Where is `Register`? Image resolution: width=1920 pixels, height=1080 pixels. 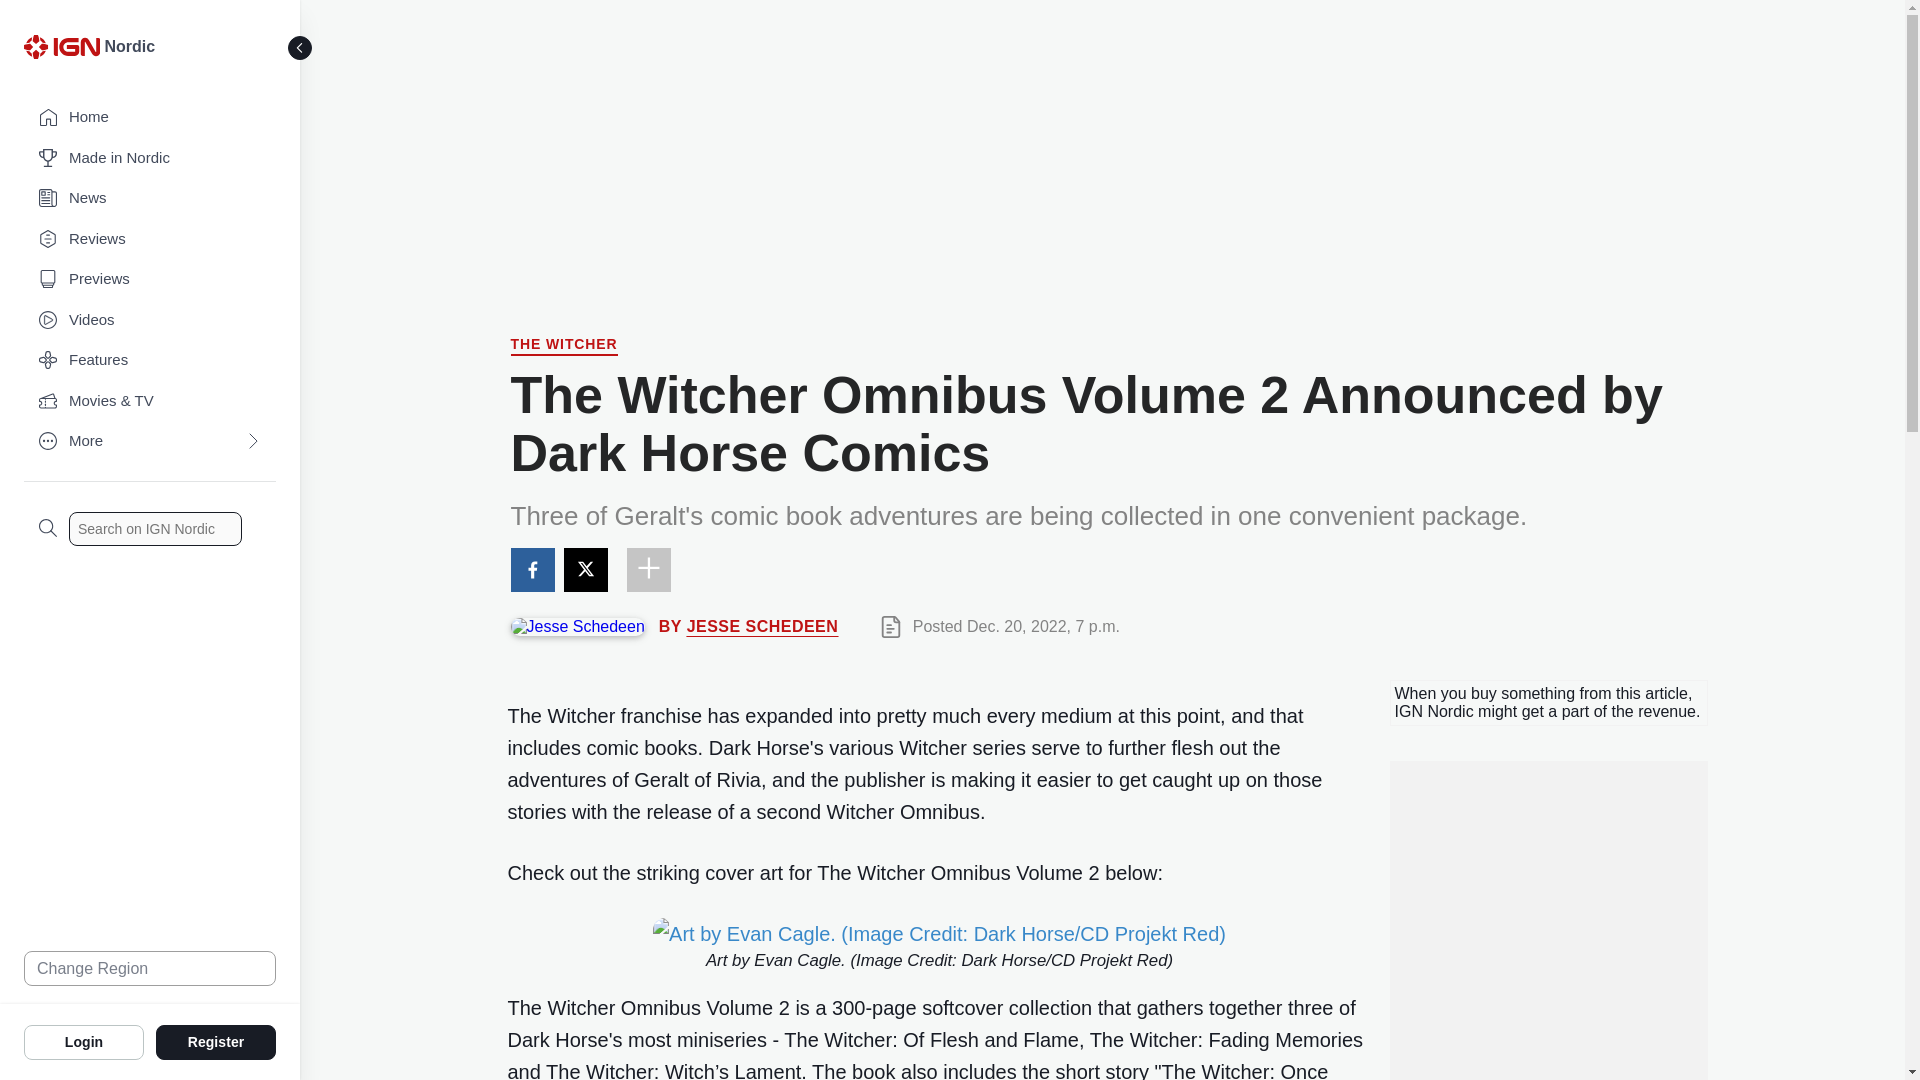 Register is located at coordinates (216, 1041).